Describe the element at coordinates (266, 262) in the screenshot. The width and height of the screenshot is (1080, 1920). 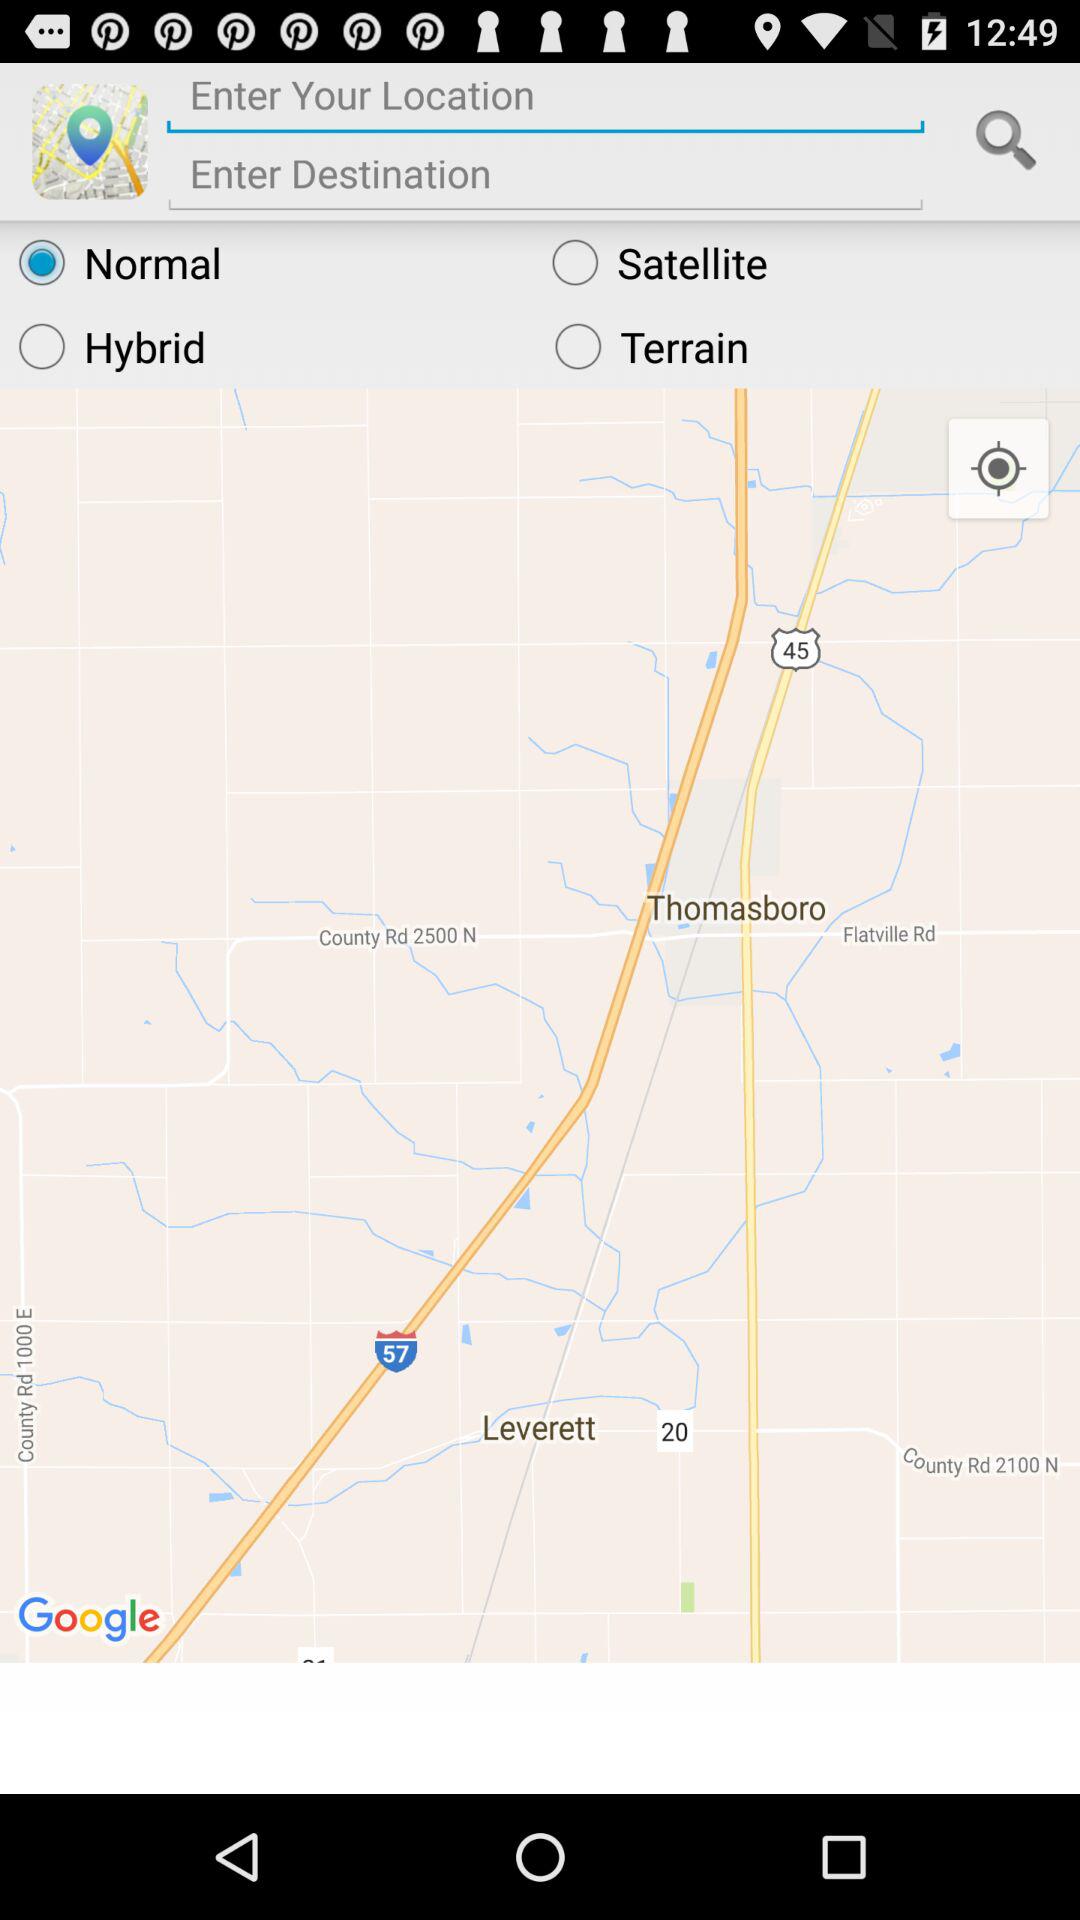
I see `press icon to the left of satellite radio button` at that location.